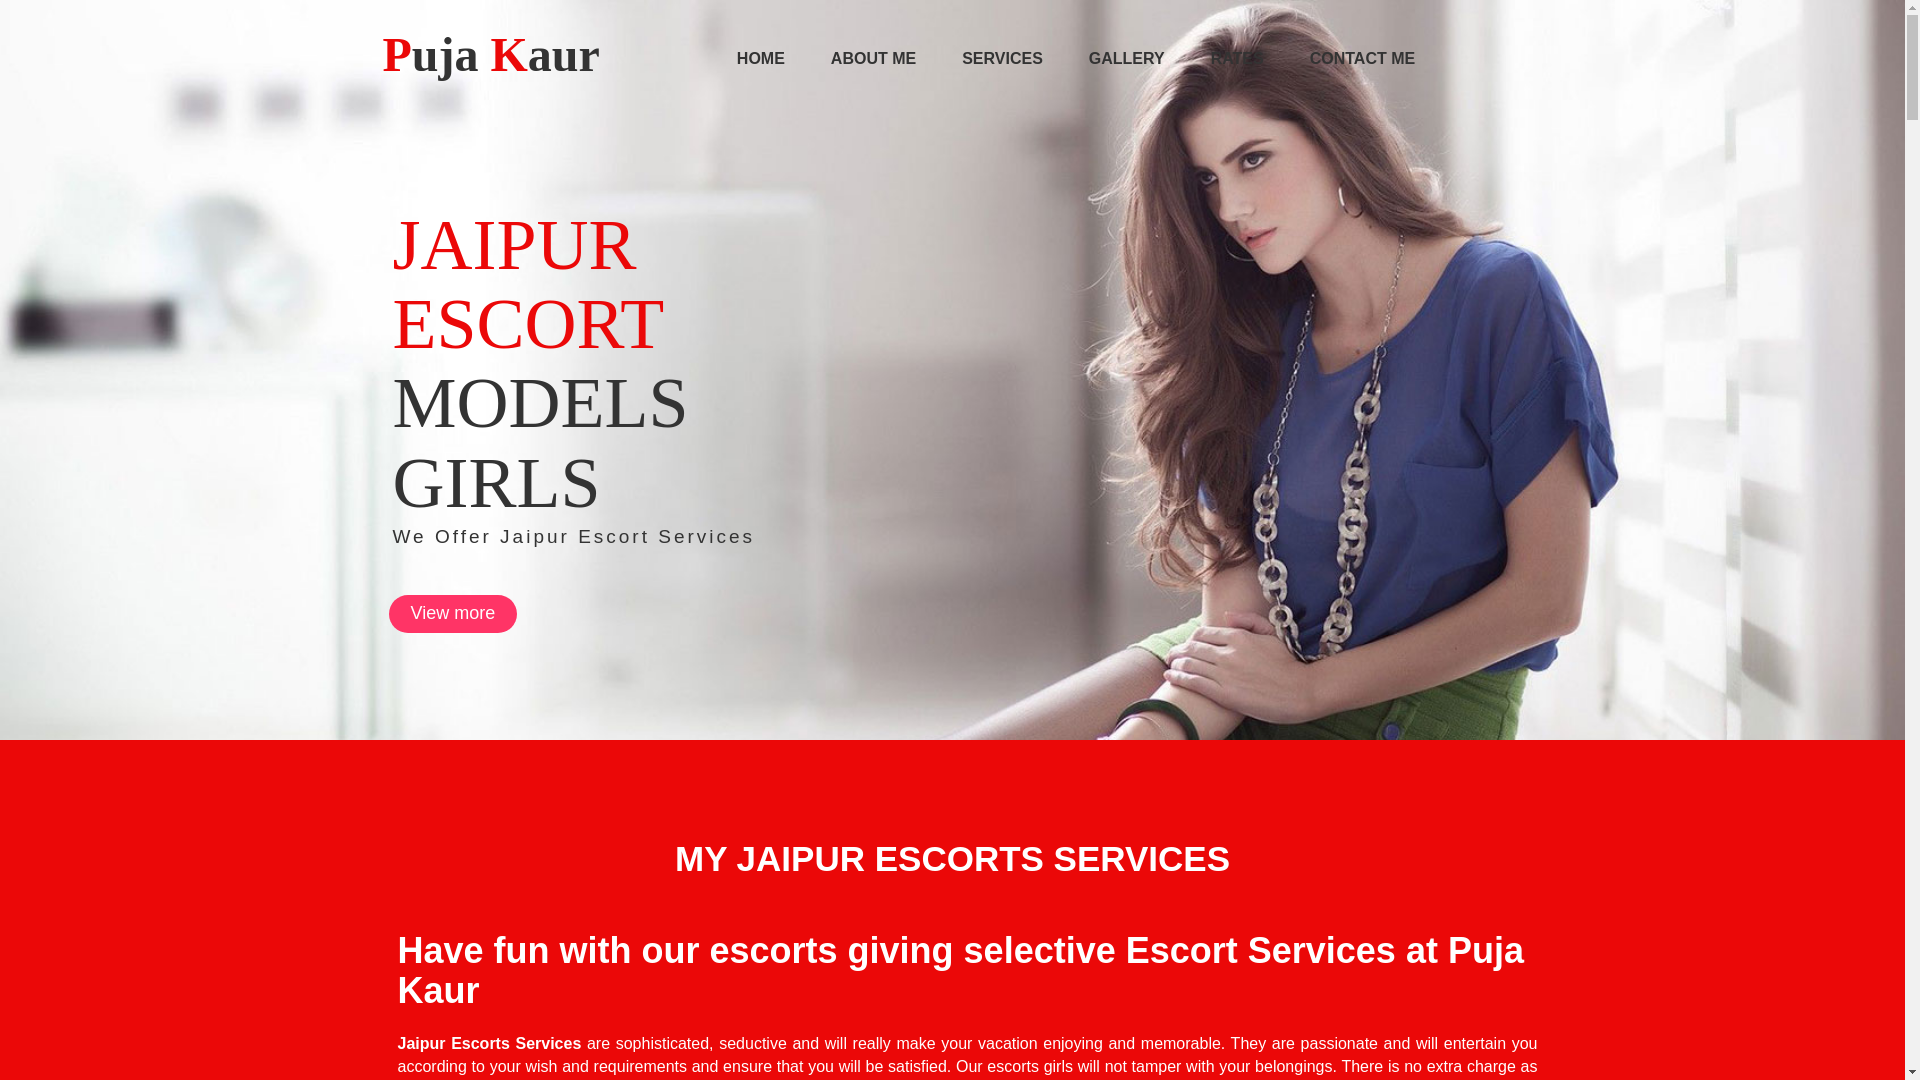  What do you see at coordinates (1237, 59) in the screenshot?
I see `RATES` at bounding box center [1237, 59].